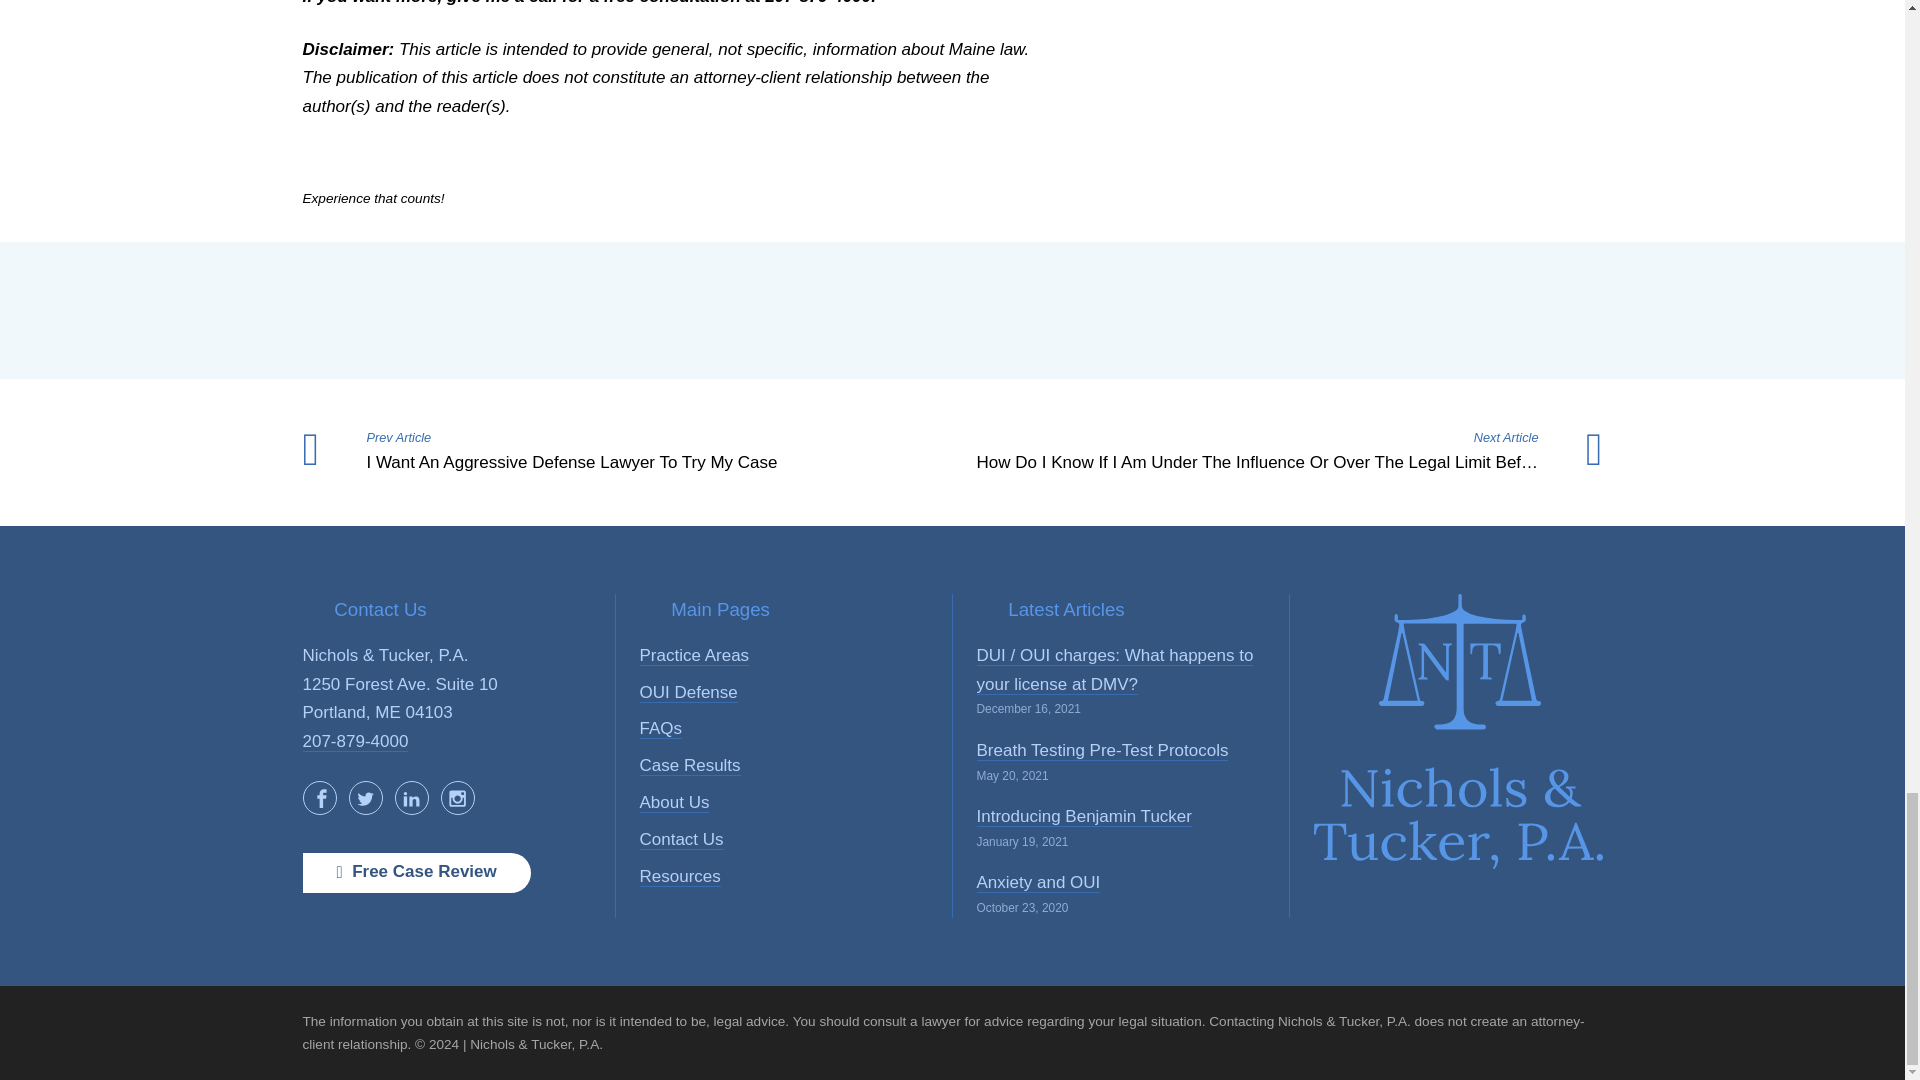 Image resolution: width=1920 pixels, height=1080 pixels. What do you see at coordinates (318, 798) in the screenshot?
I see `Facebook` at bounding box center [318, 798].